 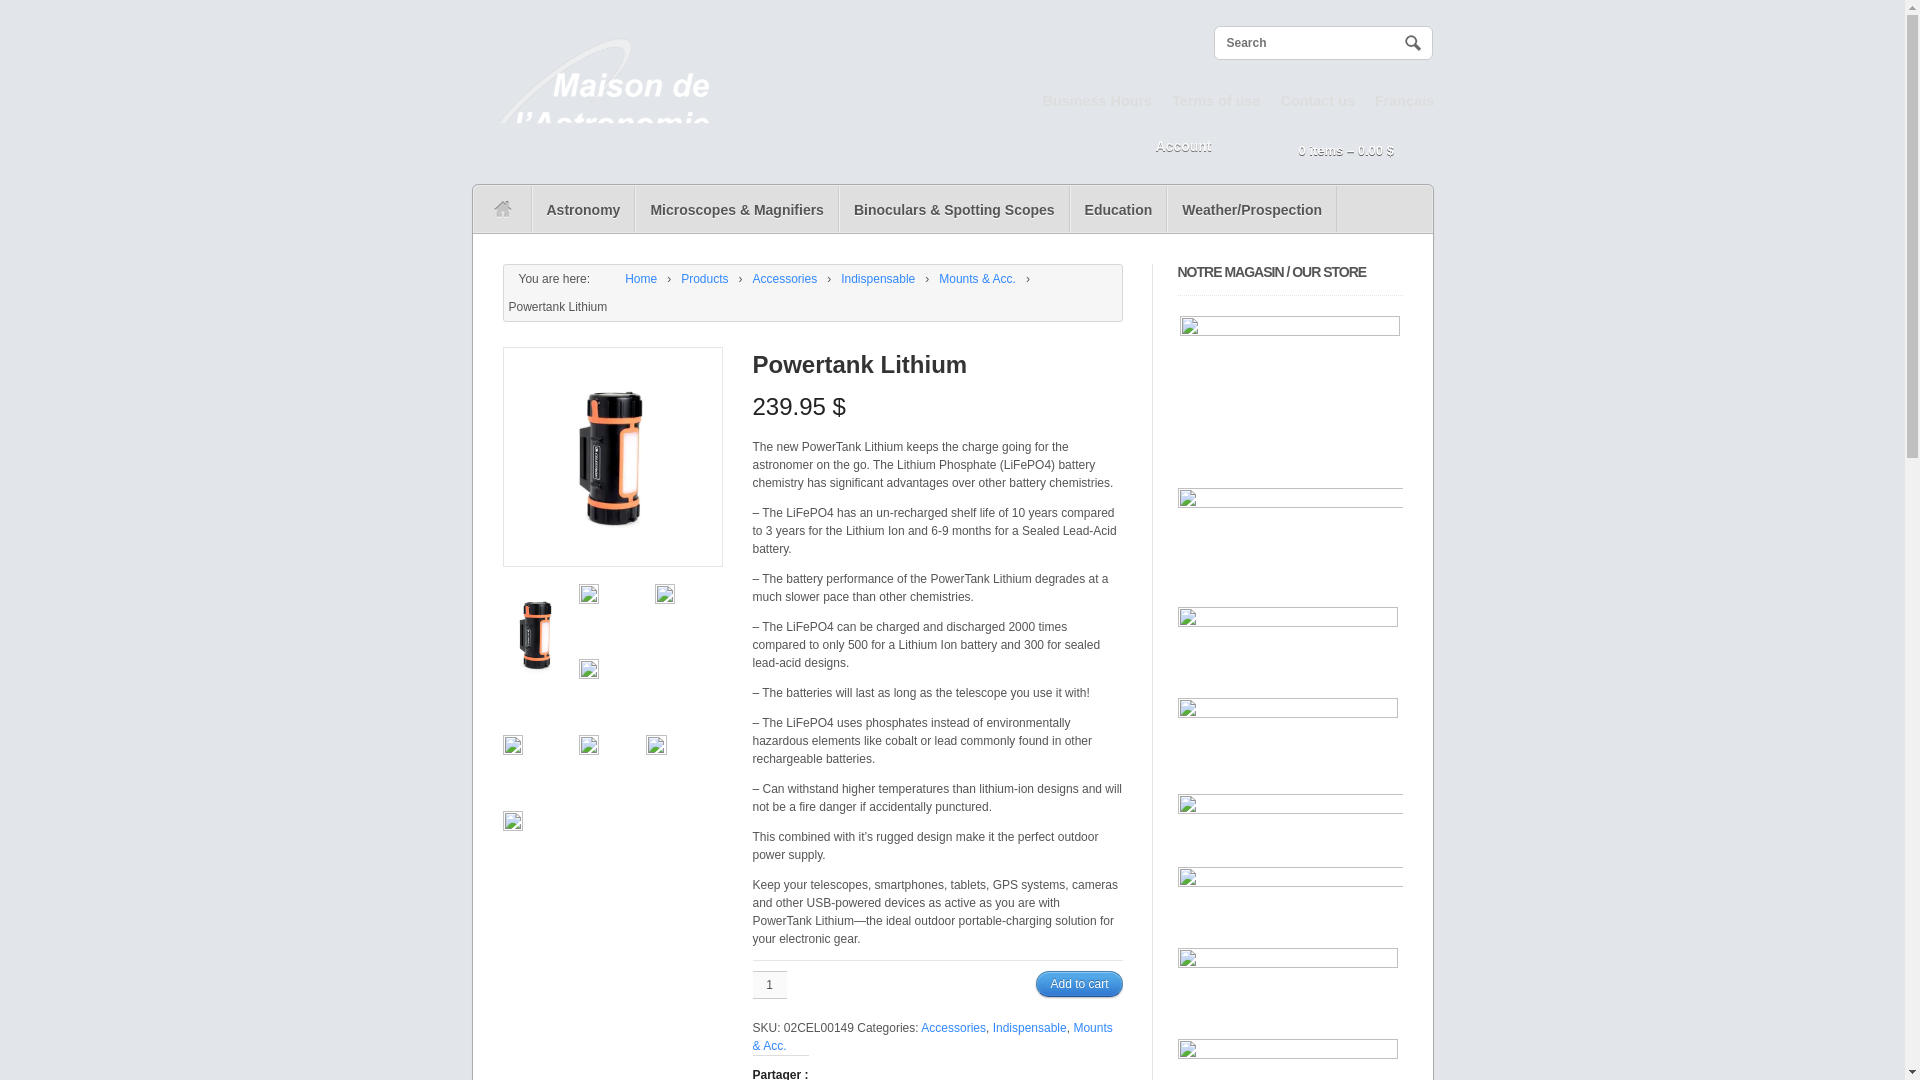 I want to click on Business Hours, so click(x=1096, y=100).